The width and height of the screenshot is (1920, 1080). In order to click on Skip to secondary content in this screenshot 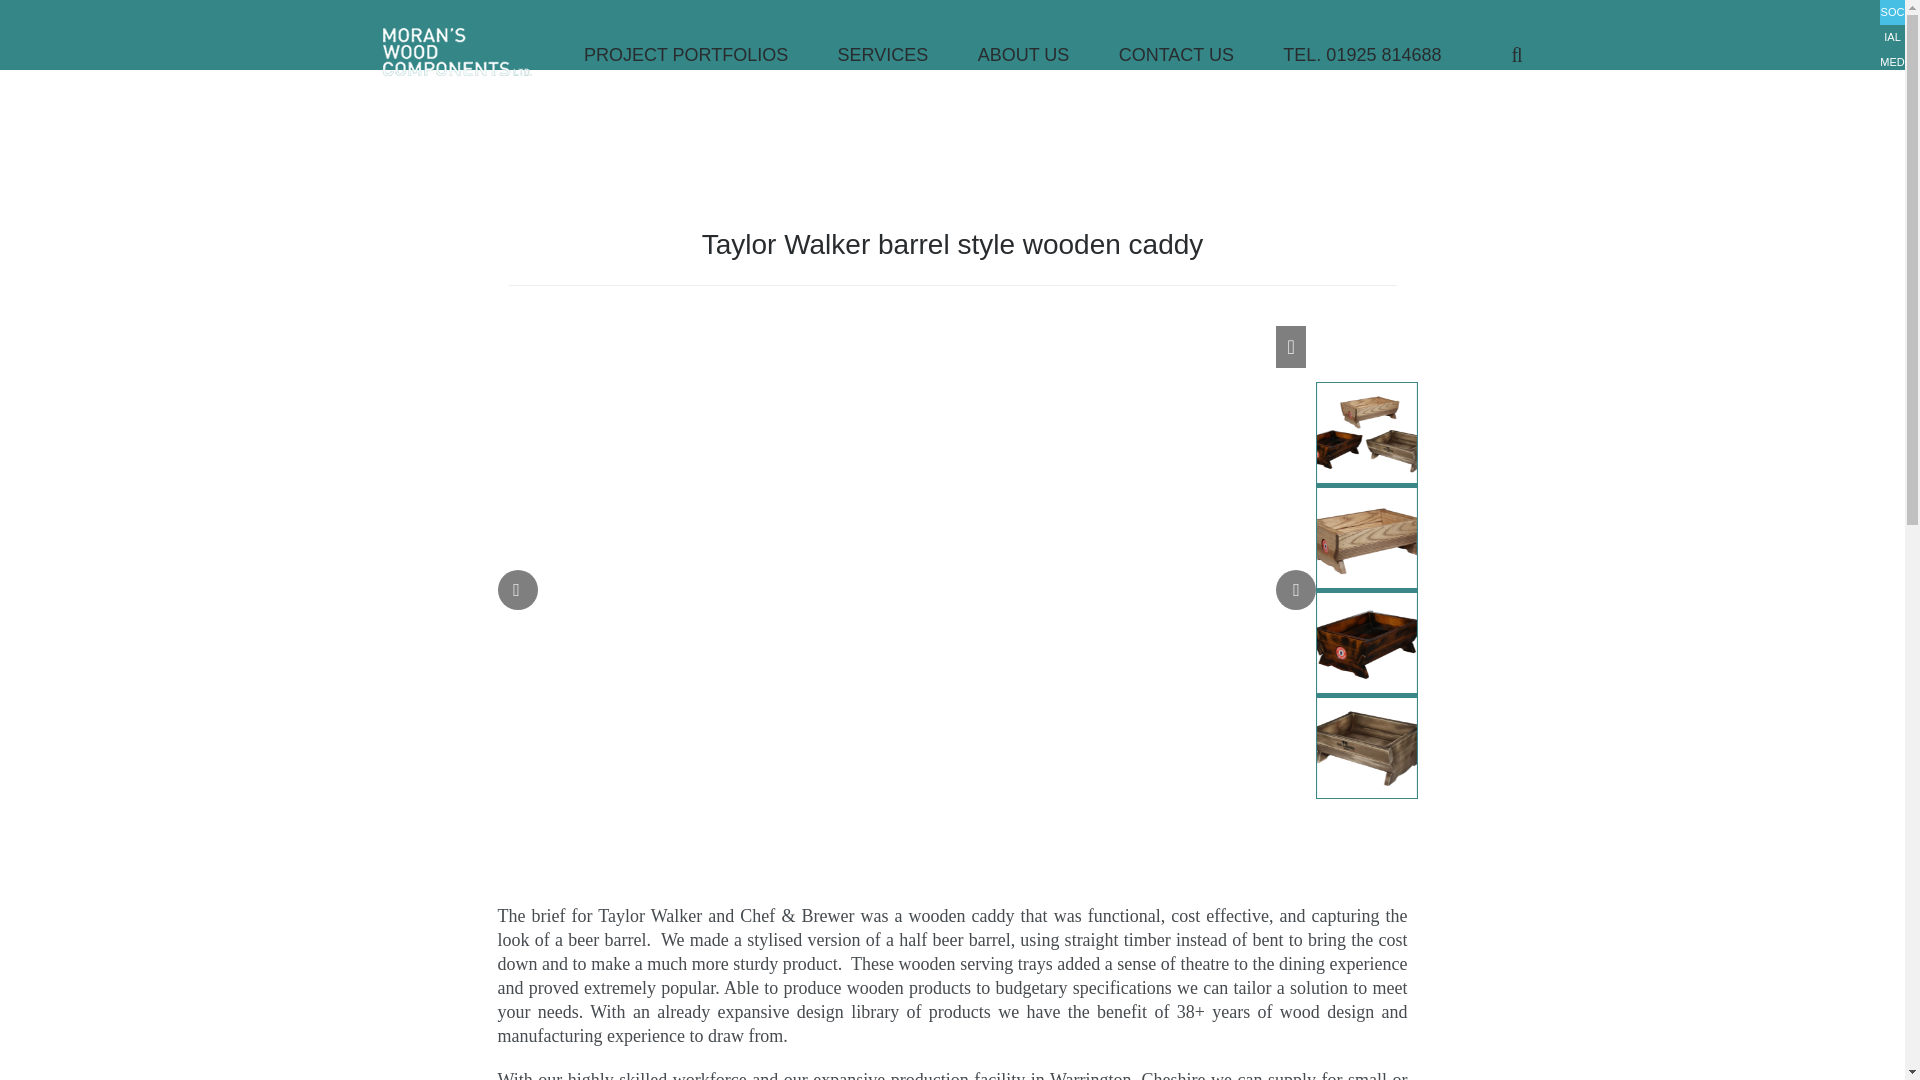, I will do `click(652, 54)`.